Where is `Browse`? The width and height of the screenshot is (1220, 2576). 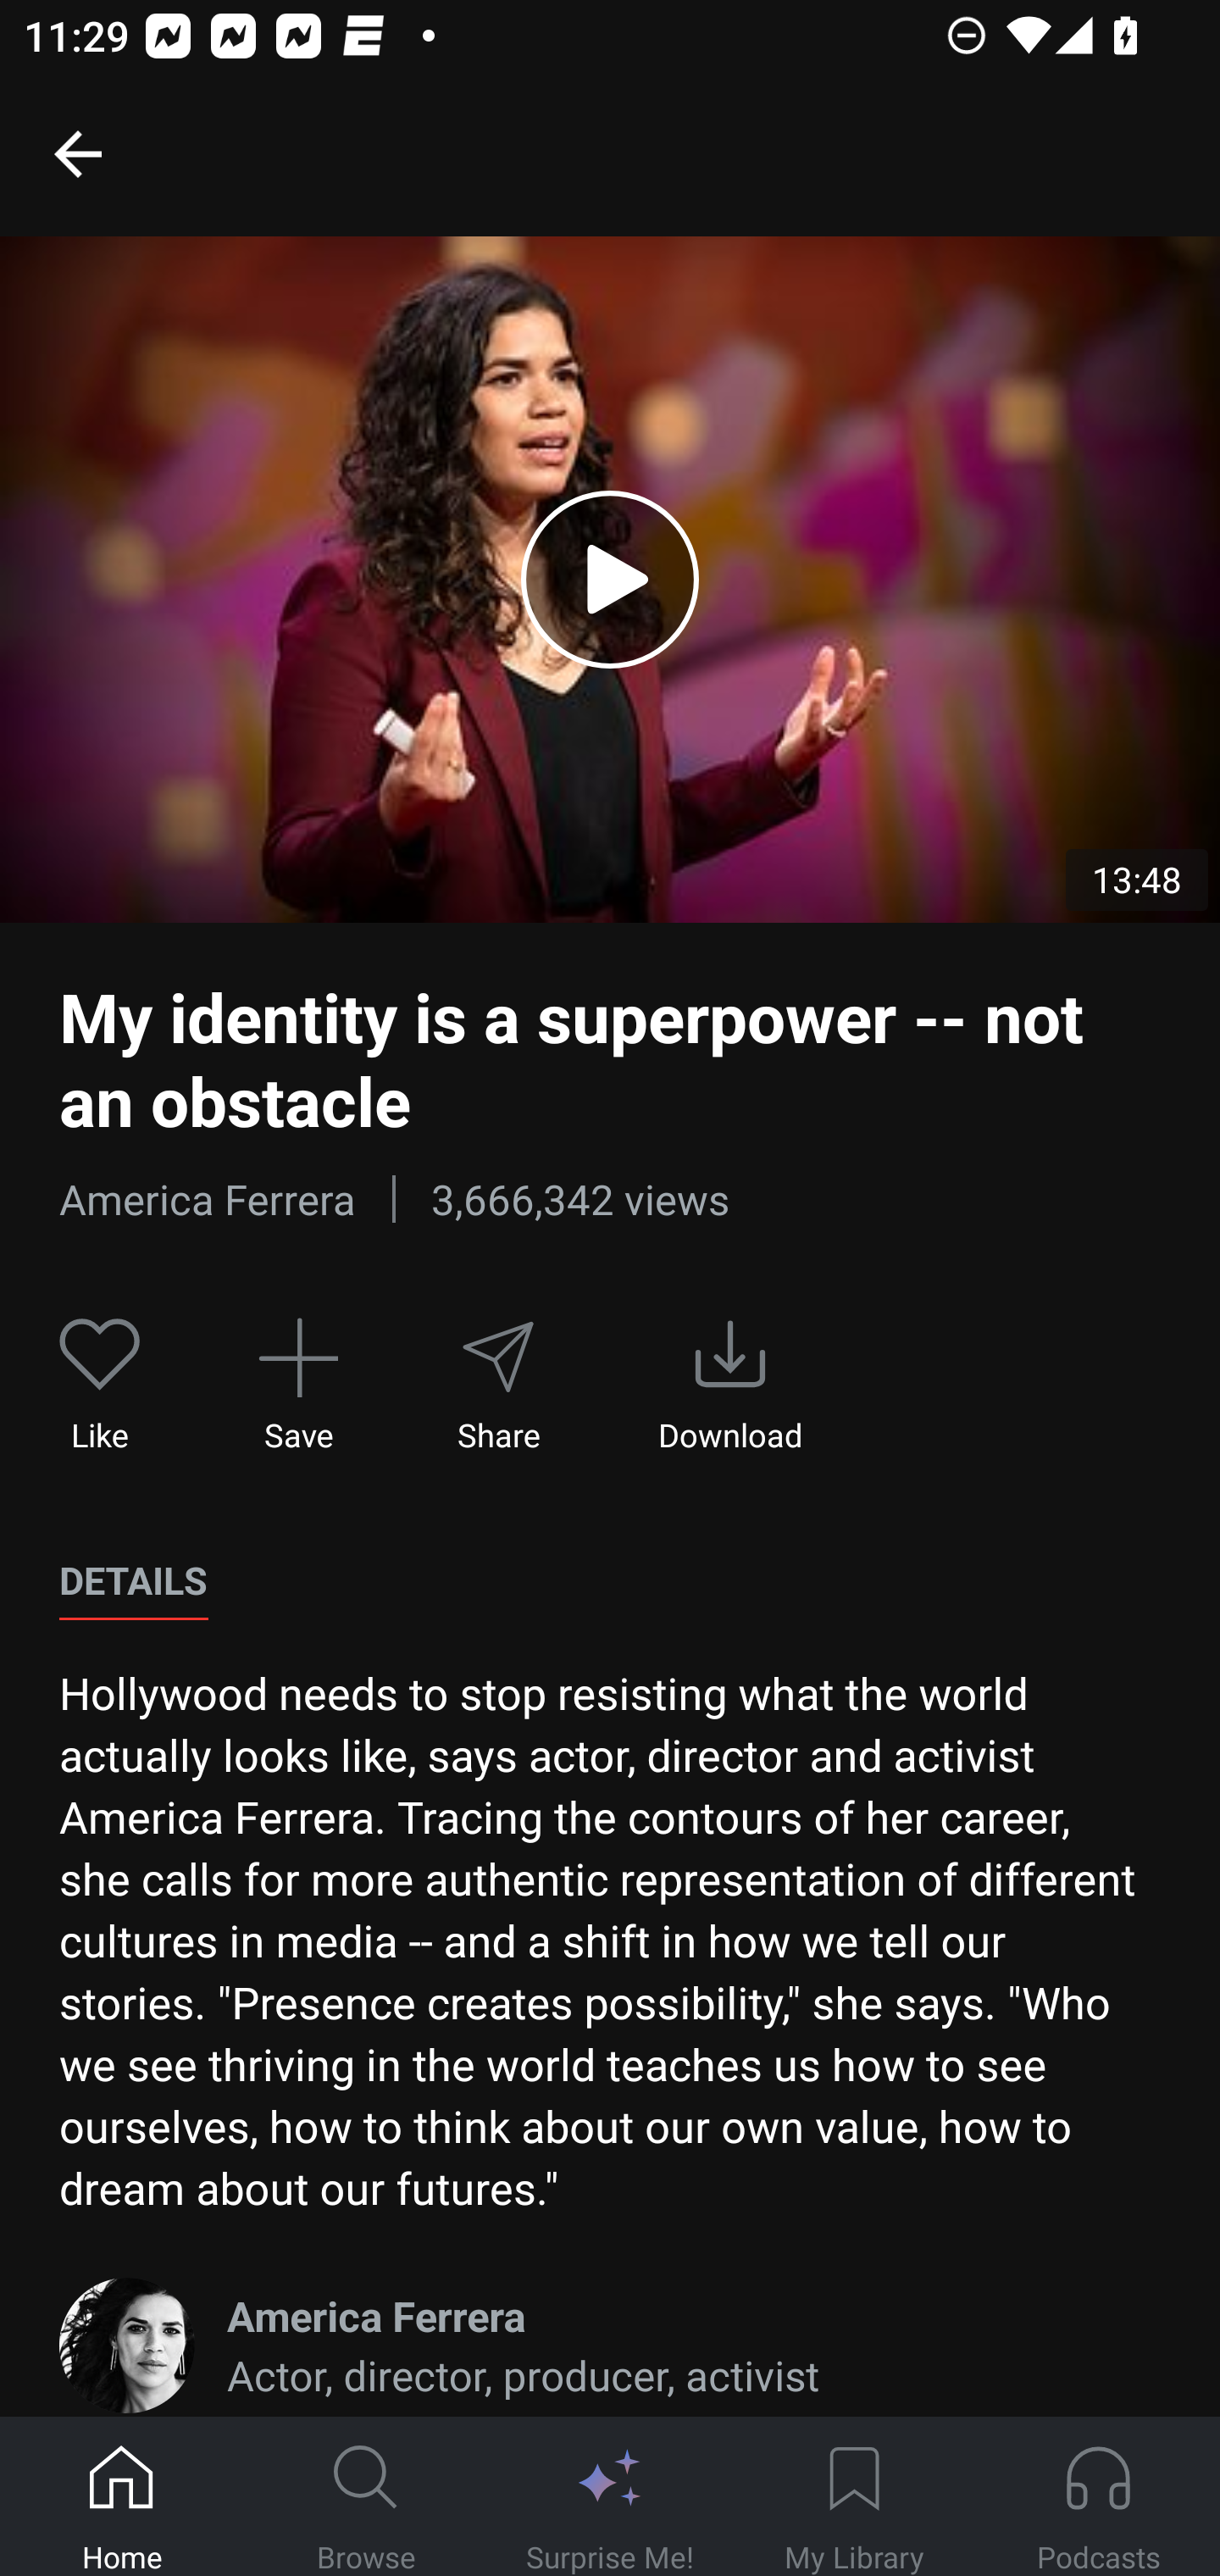 Browse is located at coordinates (366, 2497).